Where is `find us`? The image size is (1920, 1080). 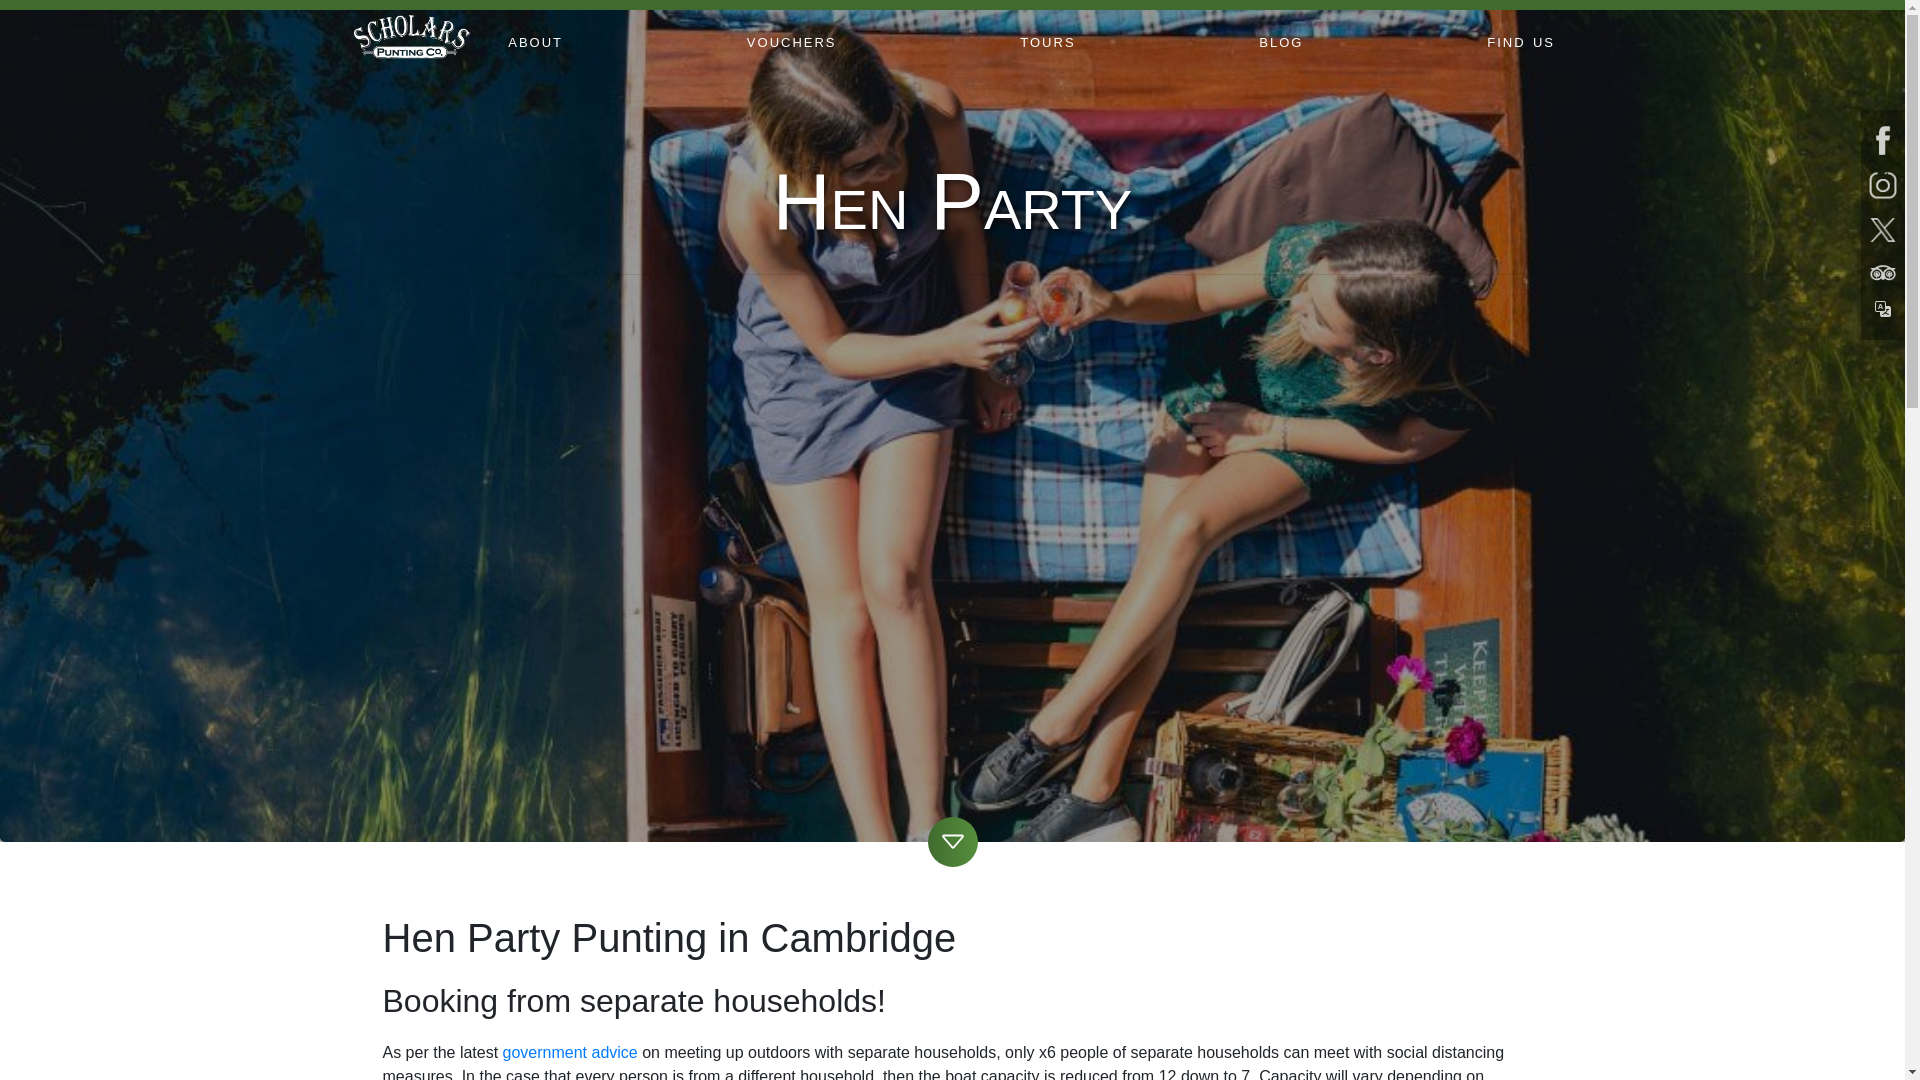
find us is located at coordinates (1520, 41).